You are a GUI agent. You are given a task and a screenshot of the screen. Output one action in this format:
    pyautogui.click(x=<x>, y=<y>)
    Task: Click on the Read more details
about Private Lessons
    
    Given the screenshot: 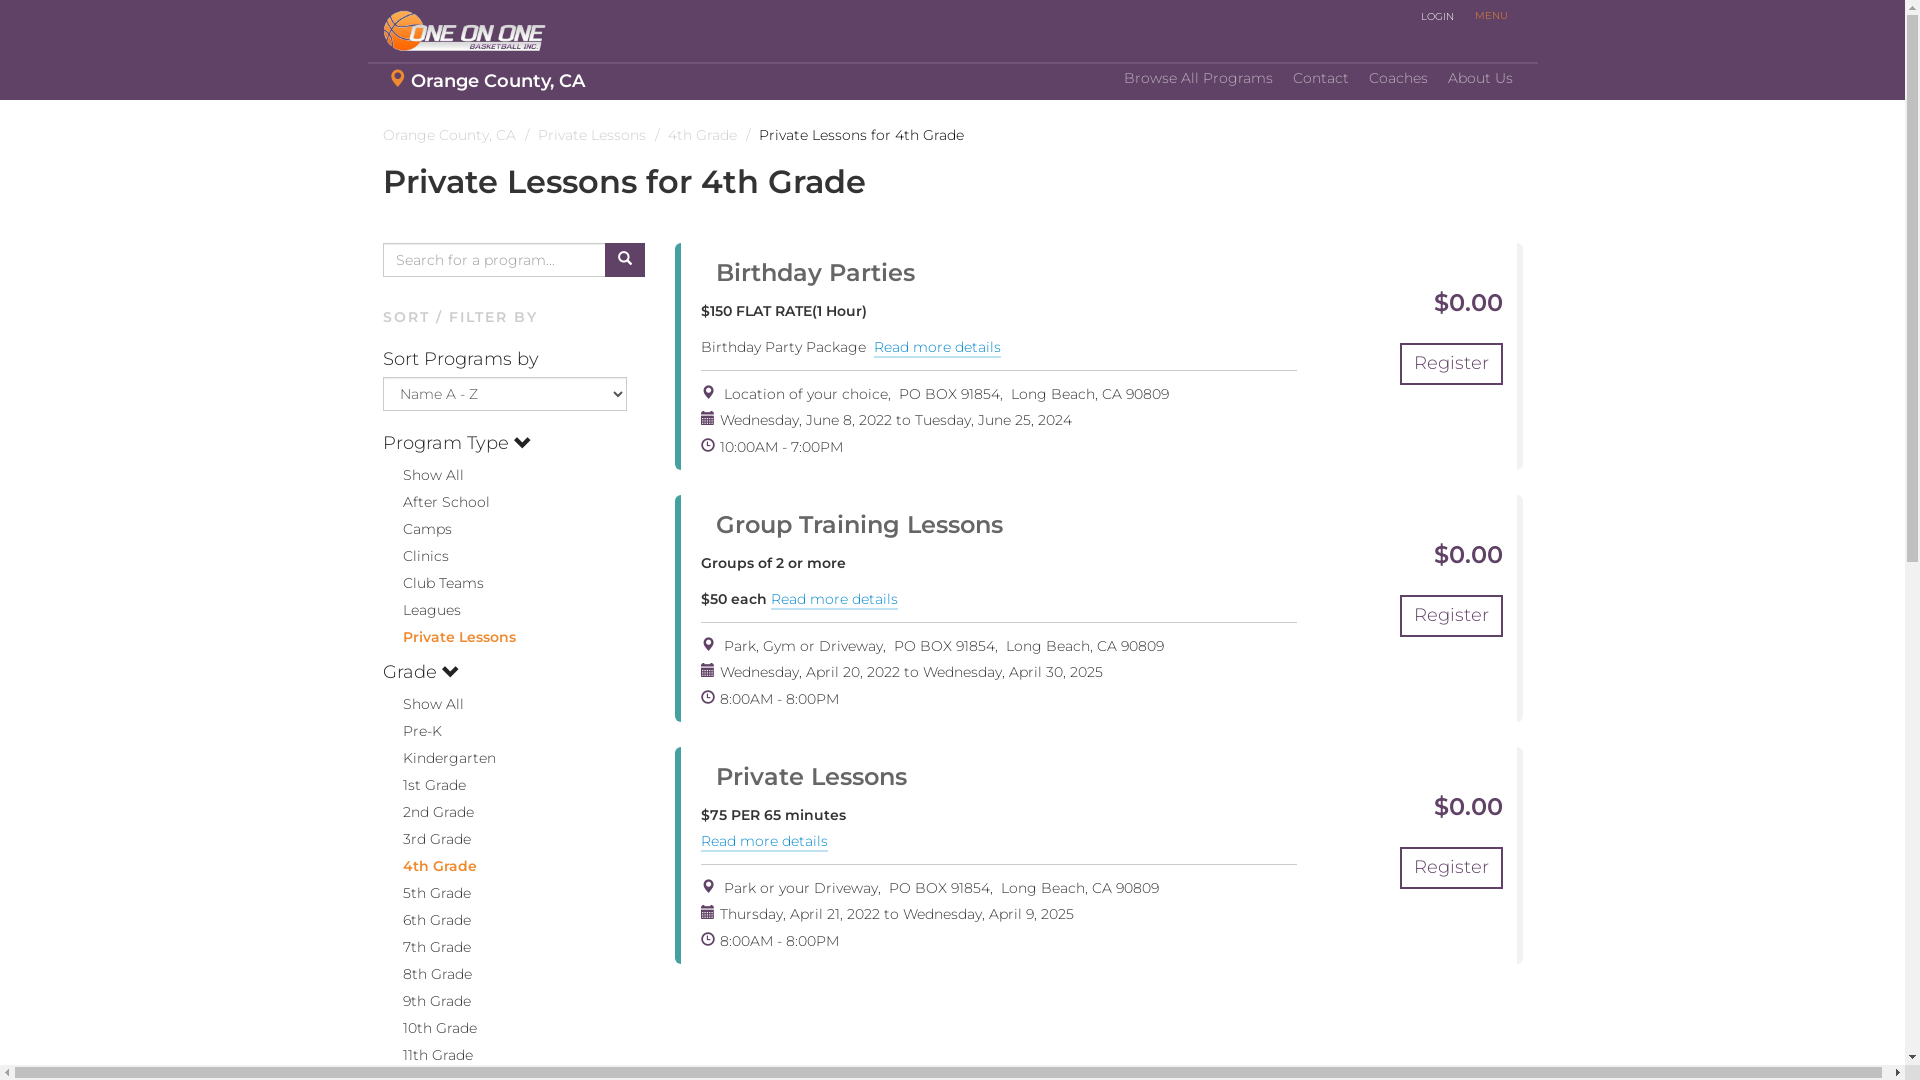 What is the action you would take?
    pyautogui.click(x=764, y=842)
    